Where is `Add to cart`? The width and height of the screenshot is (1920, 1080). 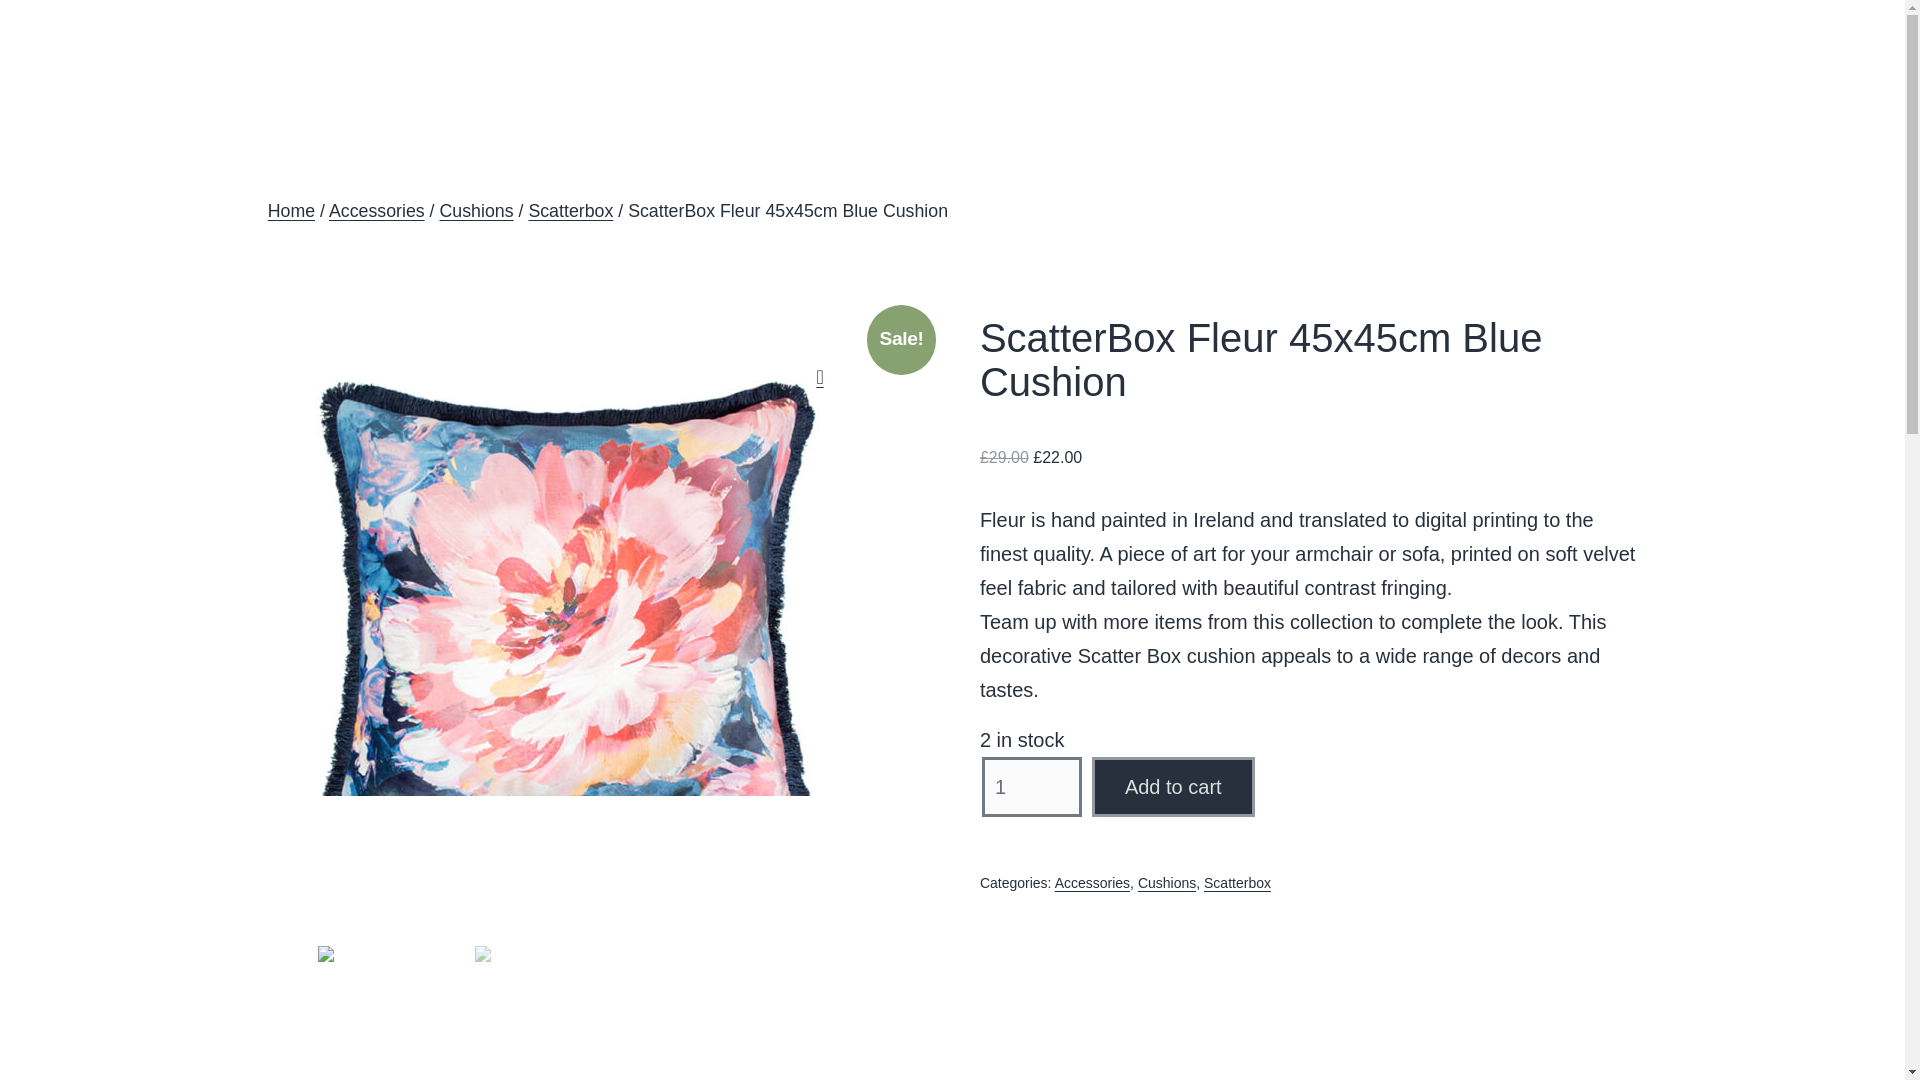 Add to cart is located at coordinates (1174, 786).